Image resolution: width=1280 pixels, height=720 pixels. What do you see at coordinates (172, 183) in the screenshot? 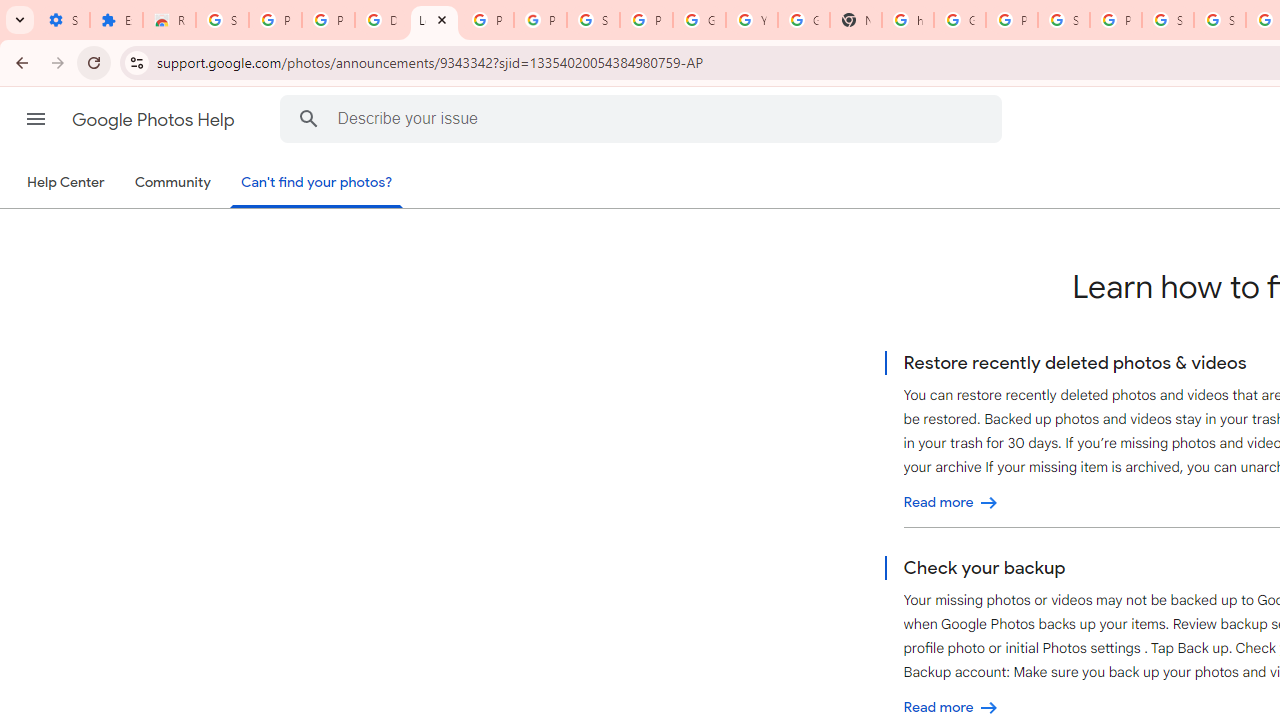
I see `Community` at bounding box center [172, 183].